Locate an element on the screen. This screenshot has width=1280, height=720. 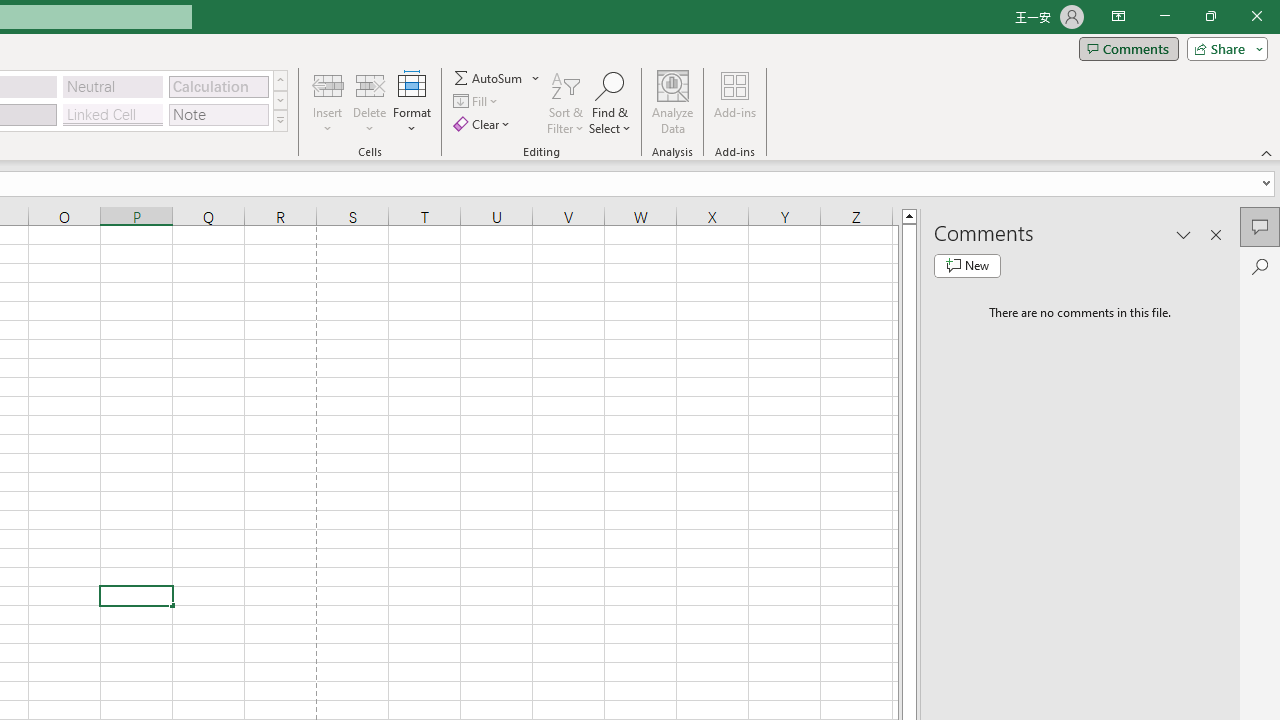
Delete is located at coordinates (370, 102).